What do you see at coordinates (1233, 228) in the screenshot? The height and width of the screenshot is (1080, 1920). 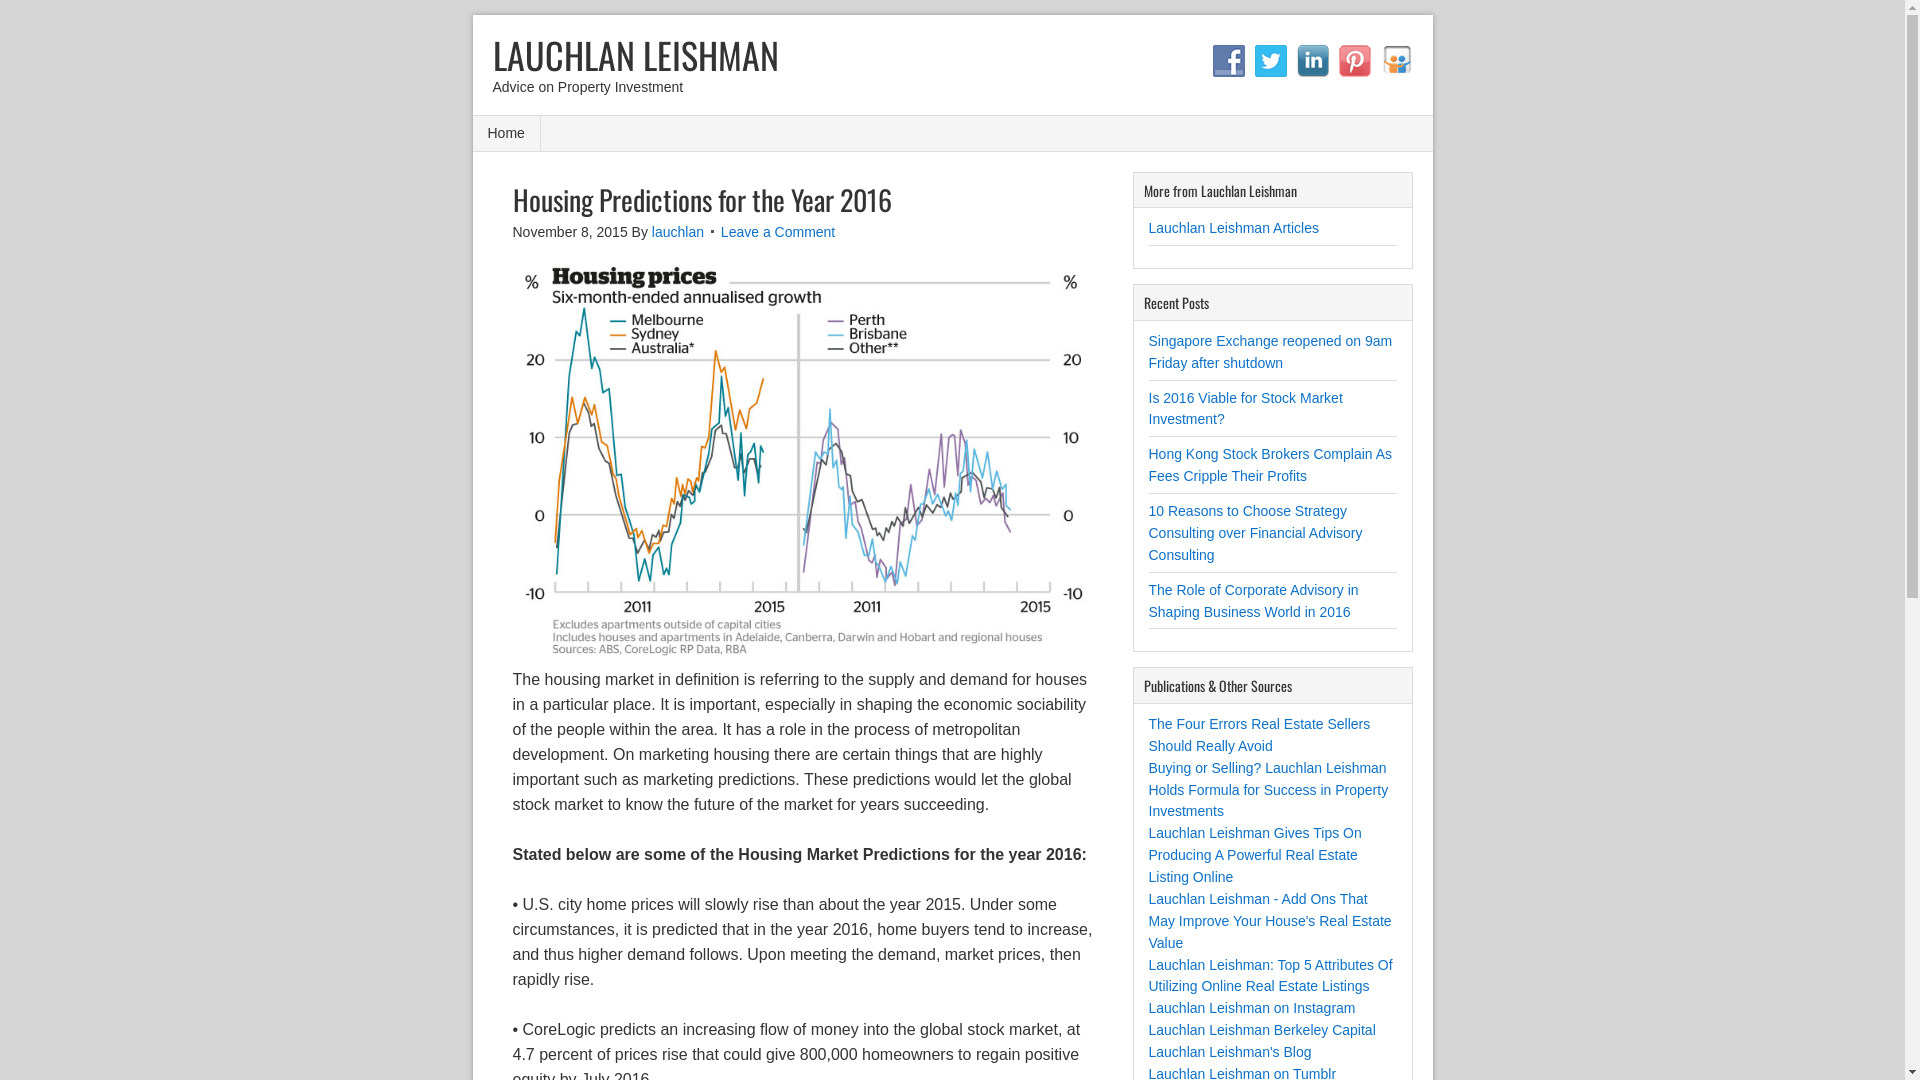 I see `Lauchlan Leishman Articles` at bounding box center [1233, 228].